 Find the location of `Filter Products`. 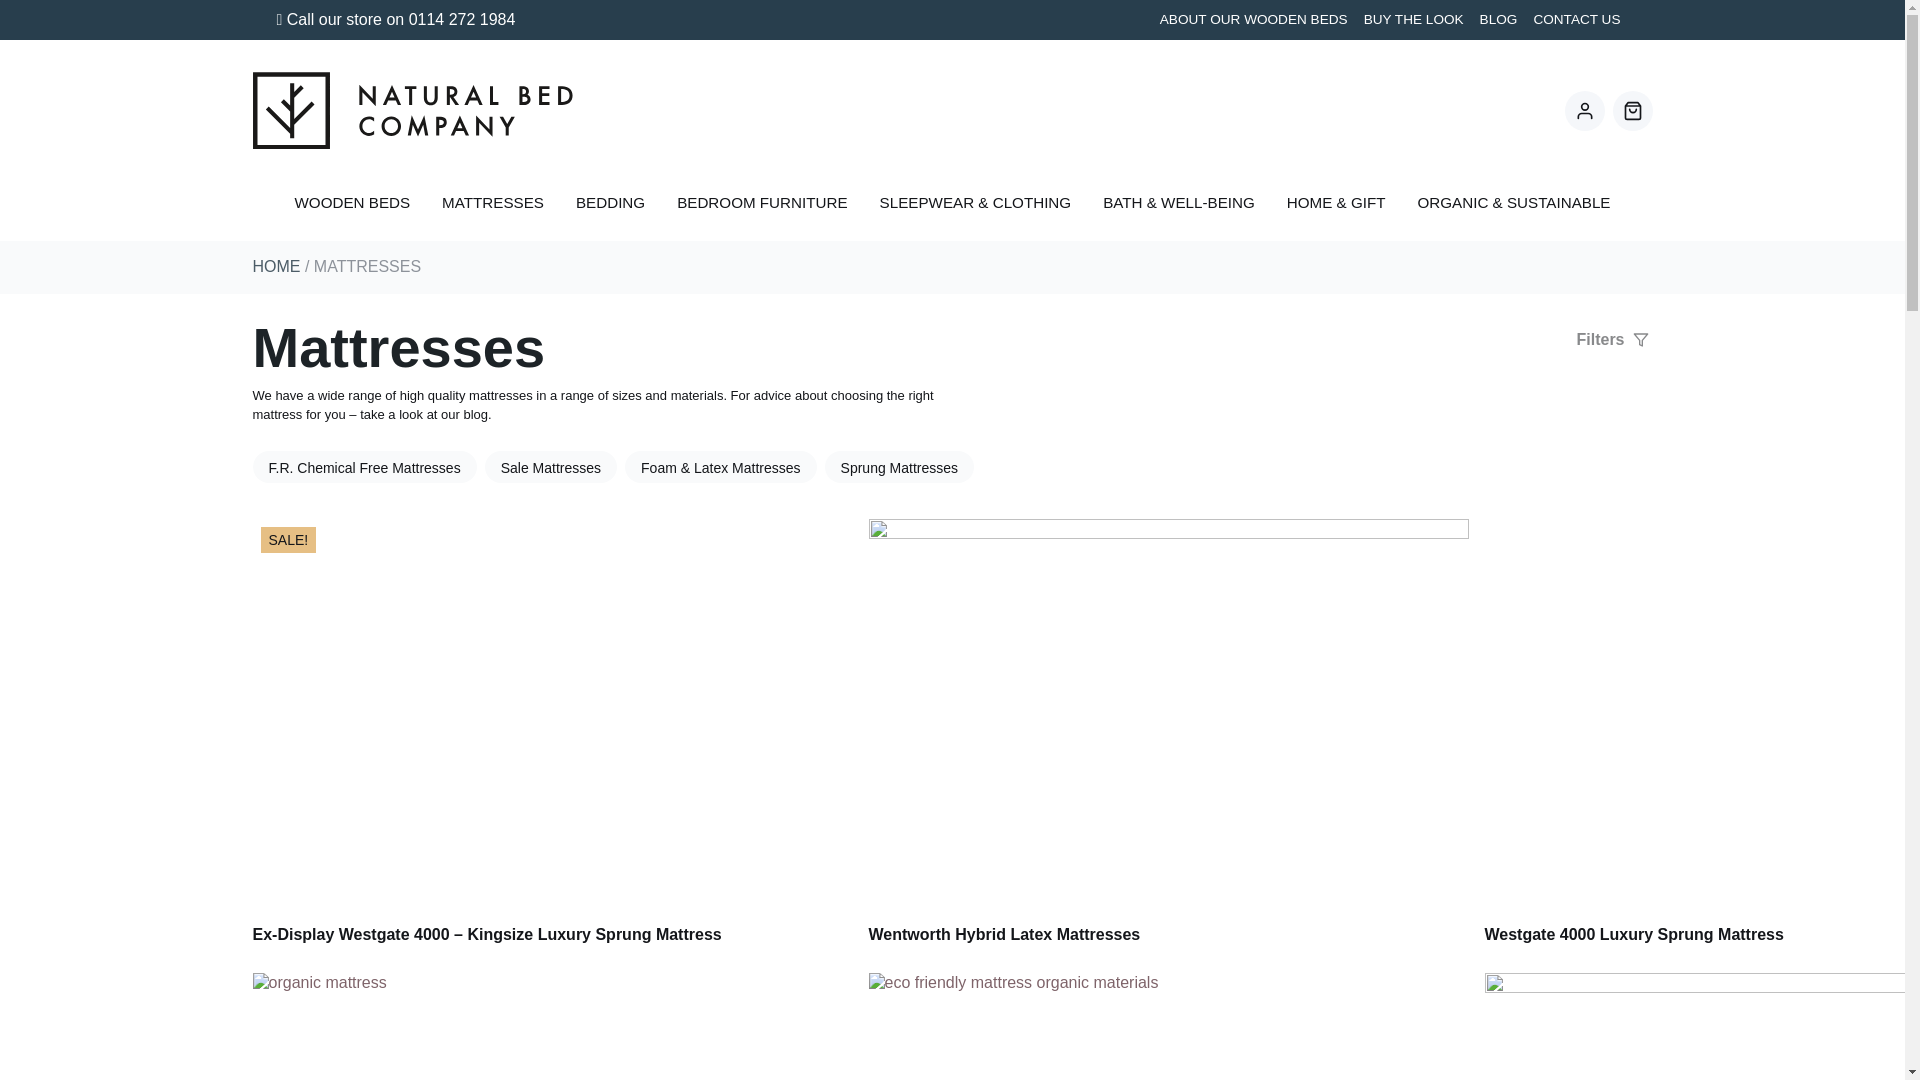

Filter Products is located at coordinates (1616, 339).